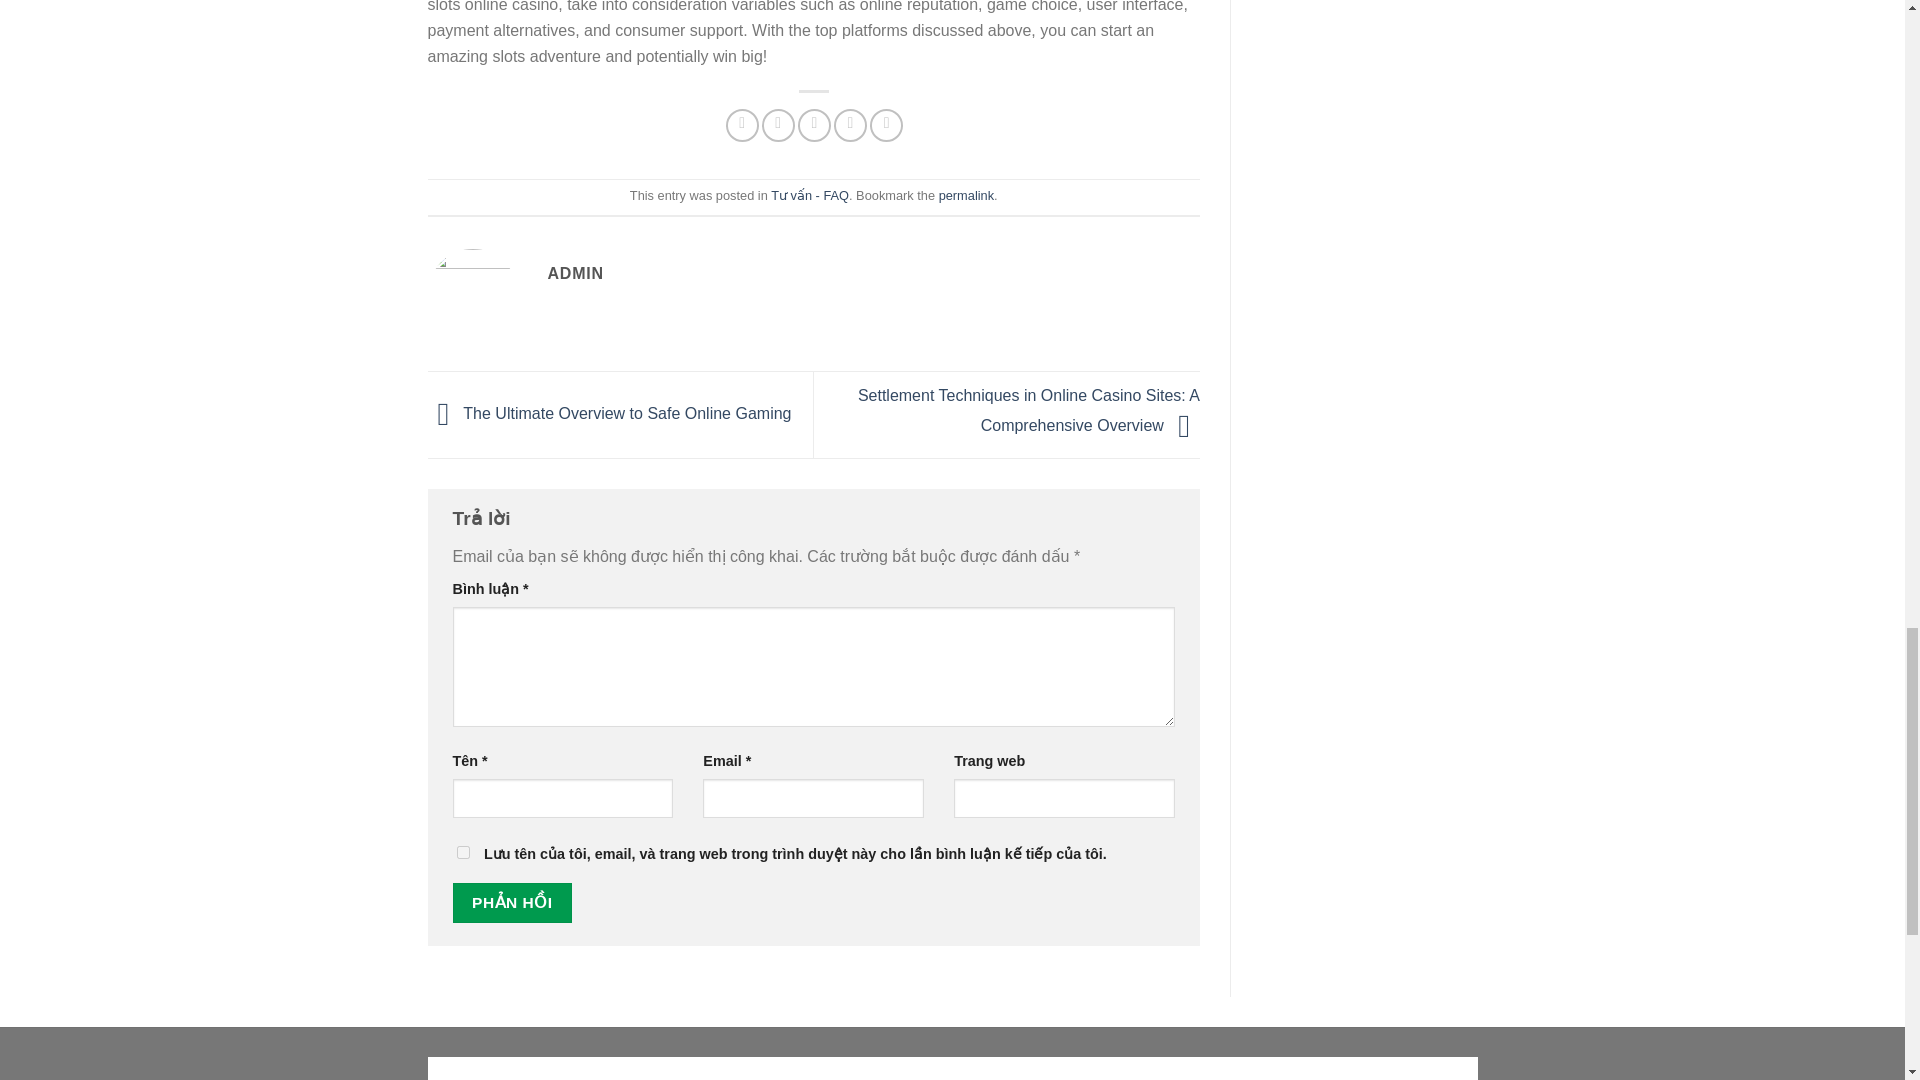 This screenshot has width=1920, height=1080. I want to click on Share on Twitter, so click(778, 125).